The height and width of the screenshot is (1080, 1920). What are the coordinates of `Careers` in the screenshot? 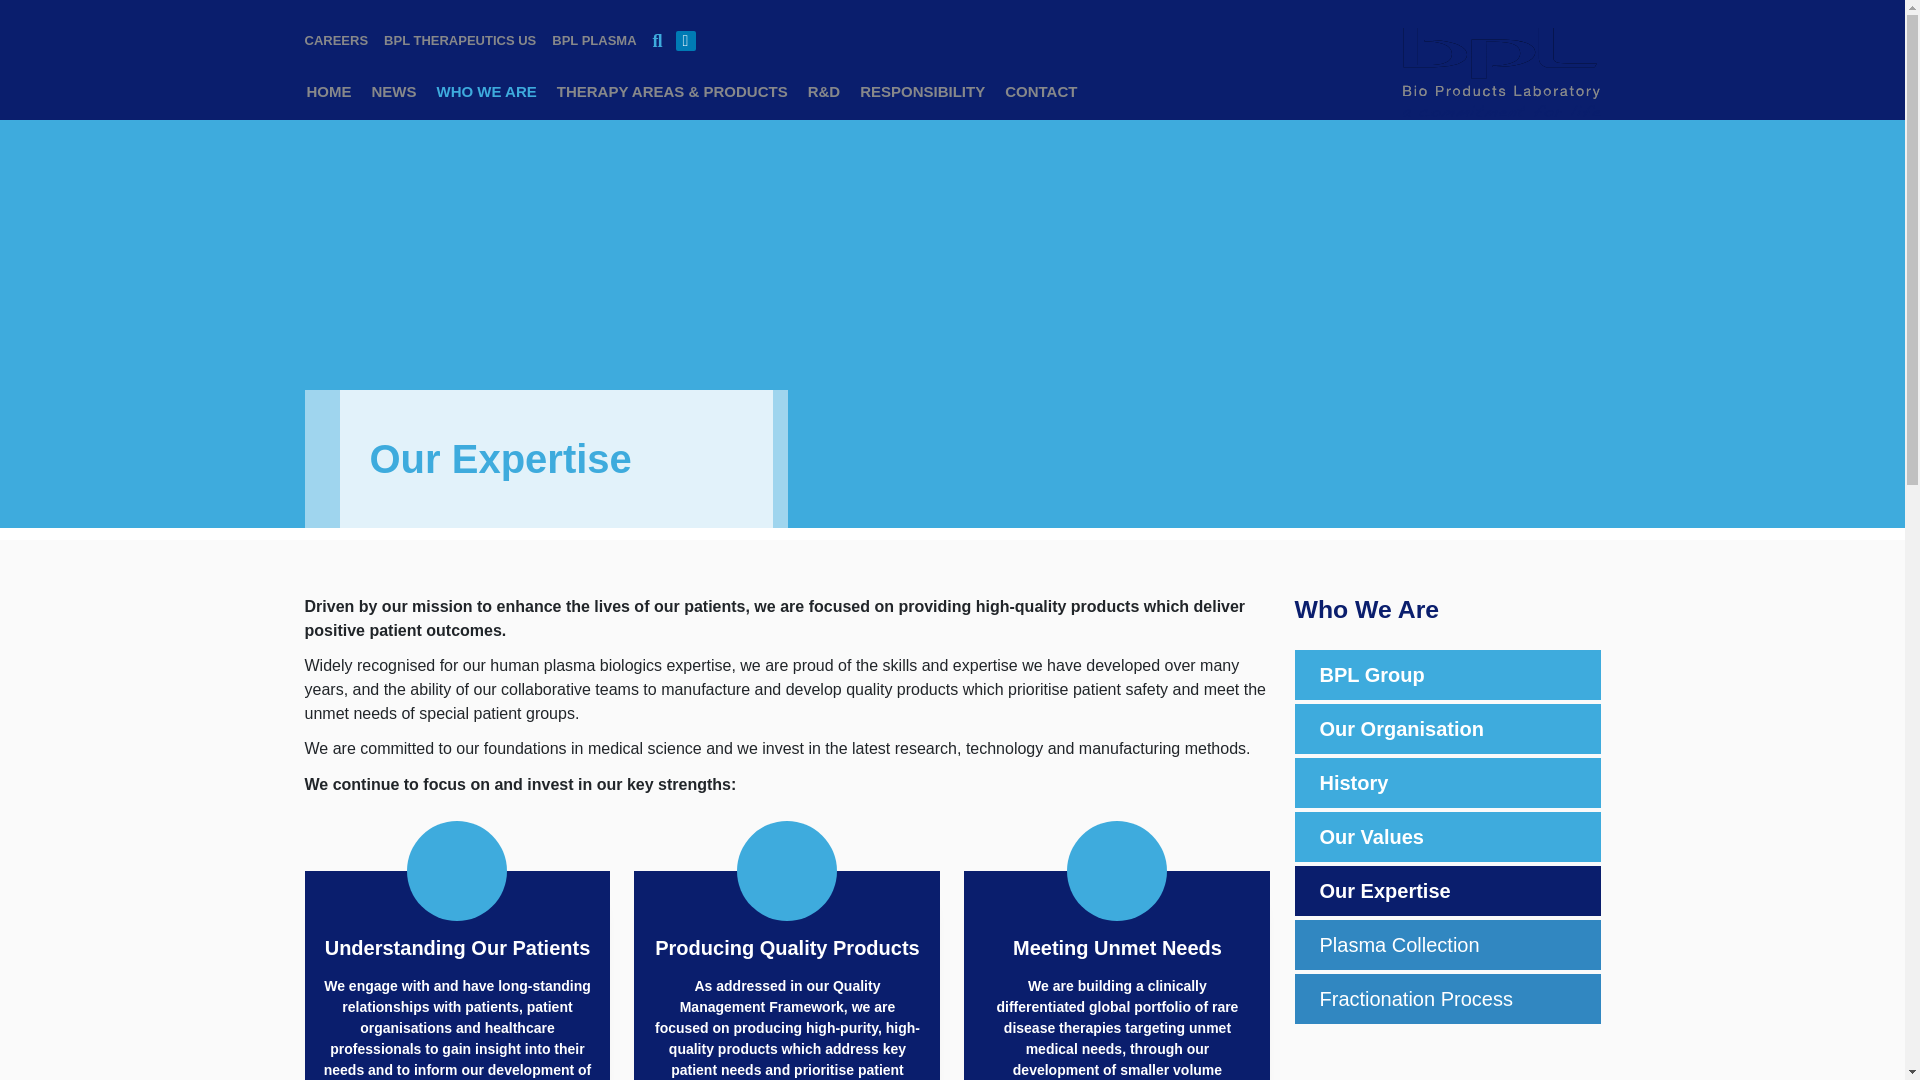 It's located at (340, 41).